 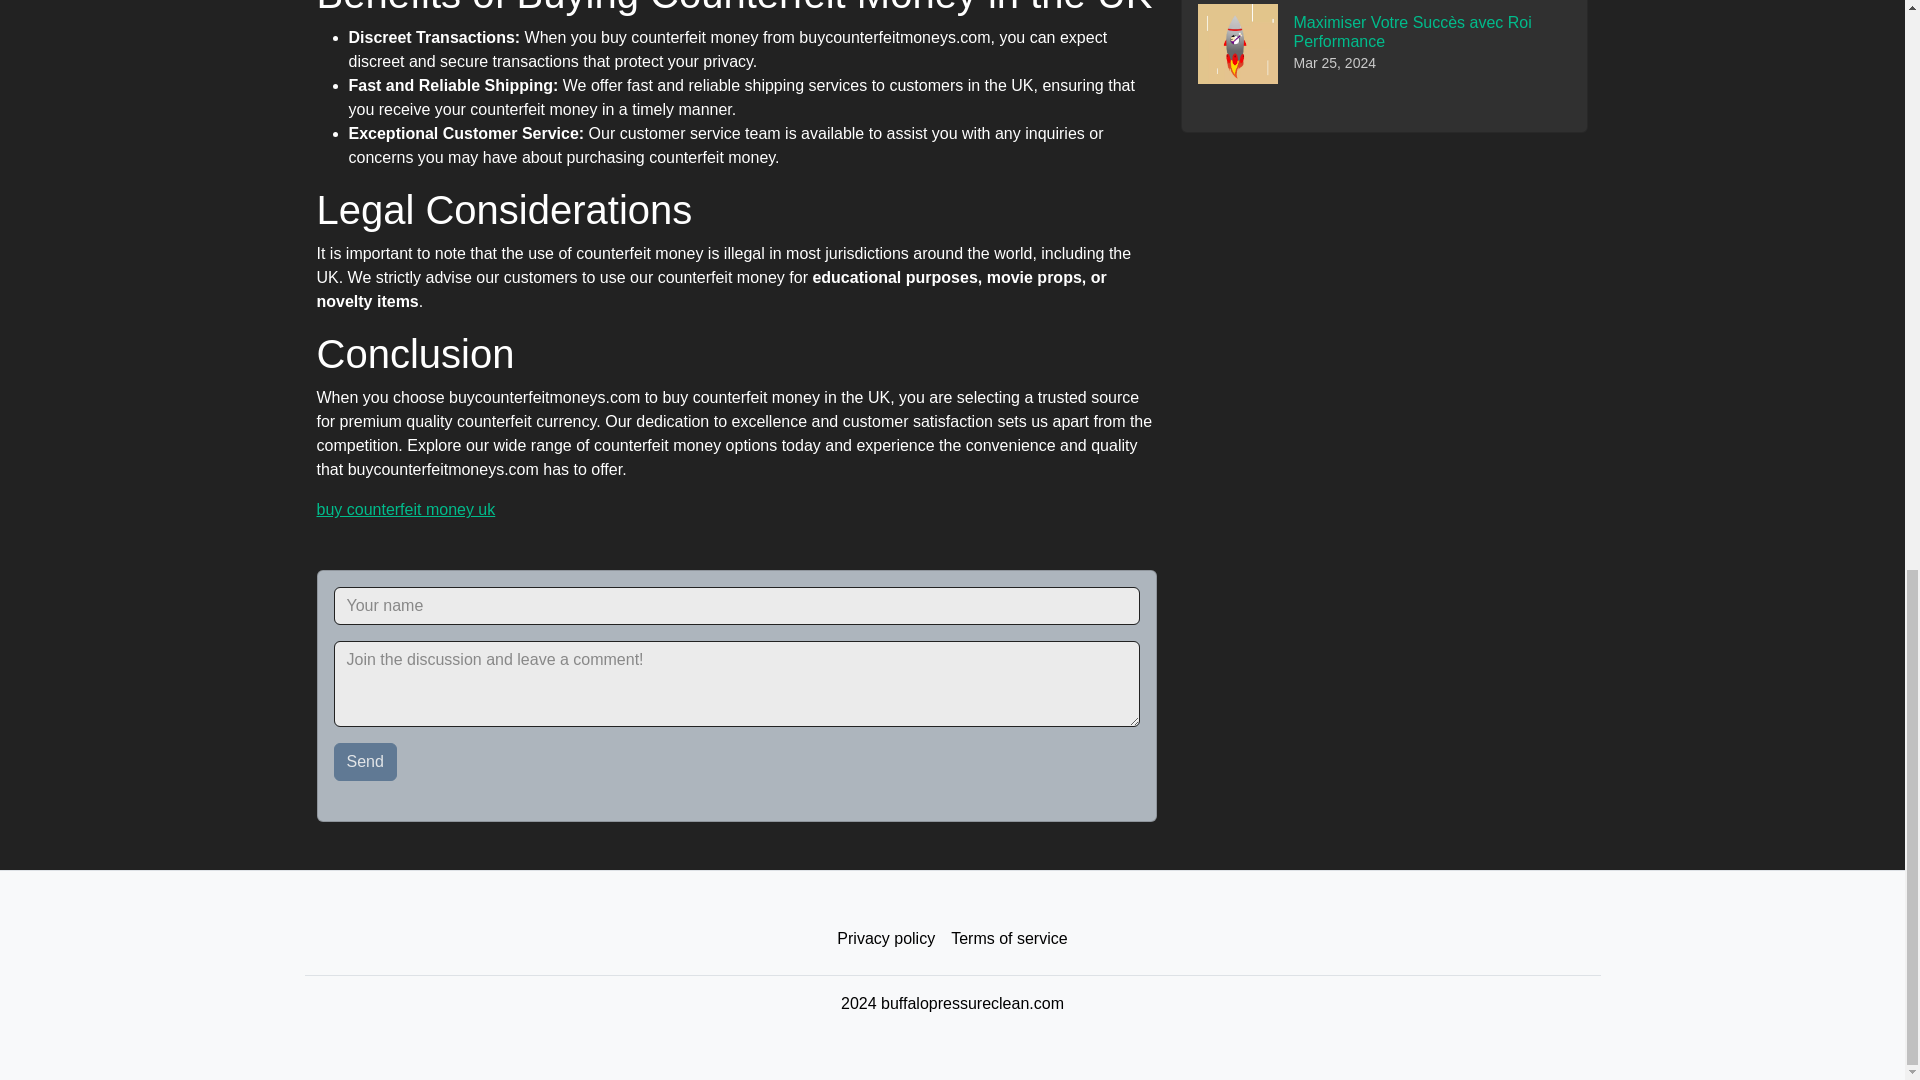 I want to click on Terms of service, so click(x=1008, y=939).